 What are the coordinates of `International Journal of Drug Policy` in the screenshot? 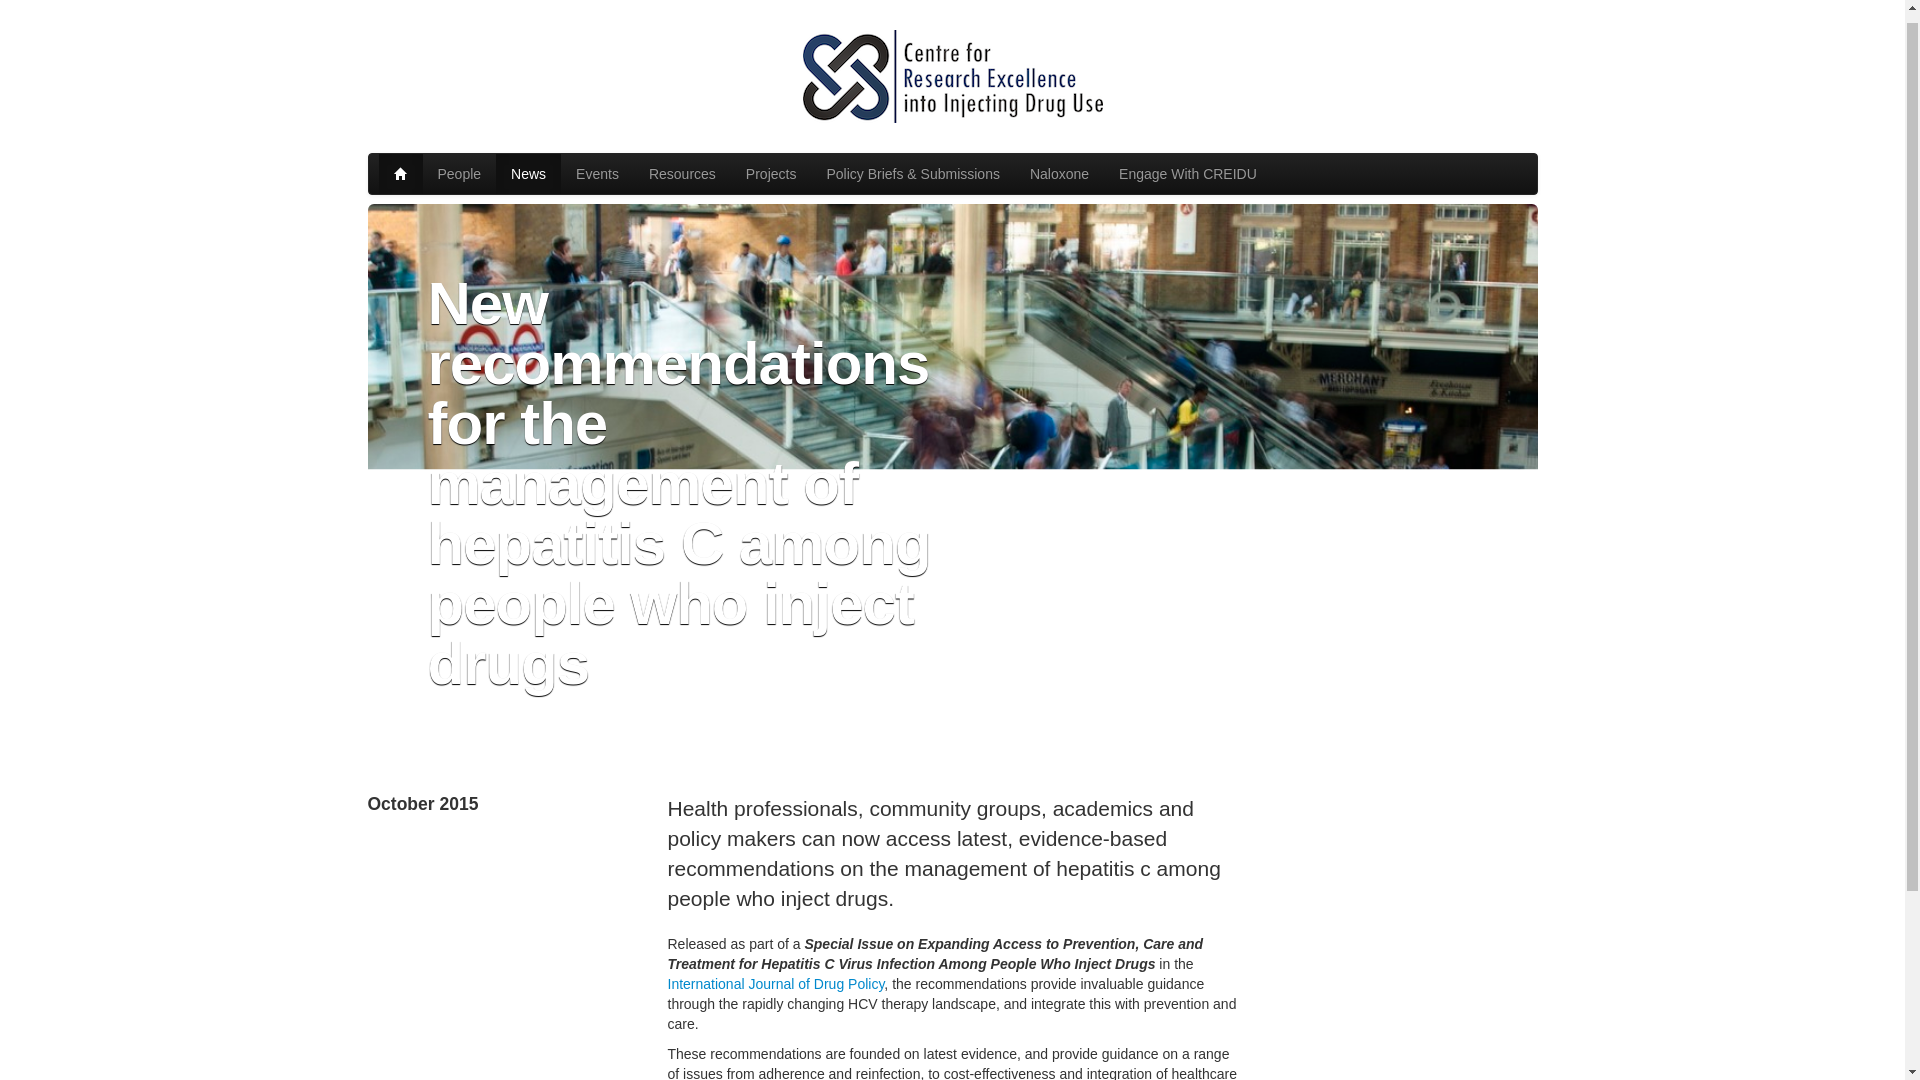 It's located at (776, 984).